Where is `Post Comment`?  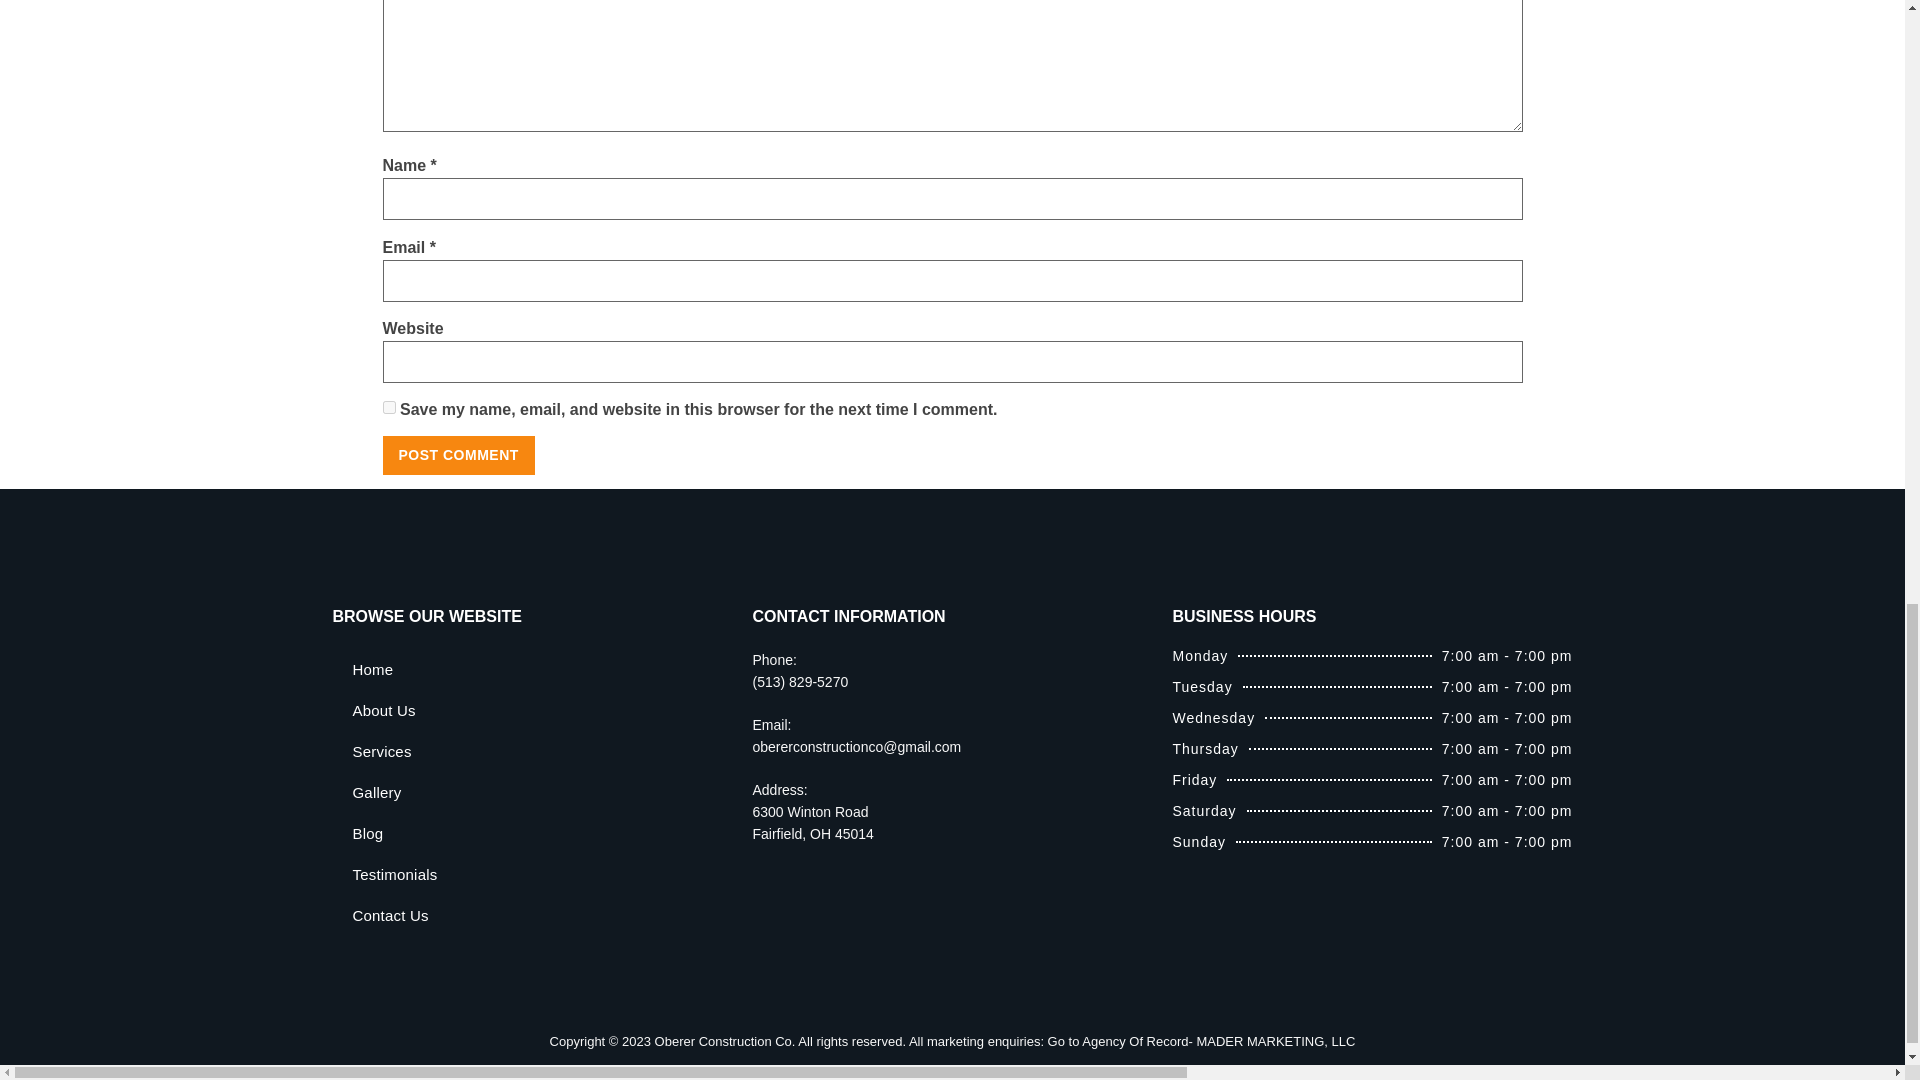 Post Comment is located at coordinates (458, 455).